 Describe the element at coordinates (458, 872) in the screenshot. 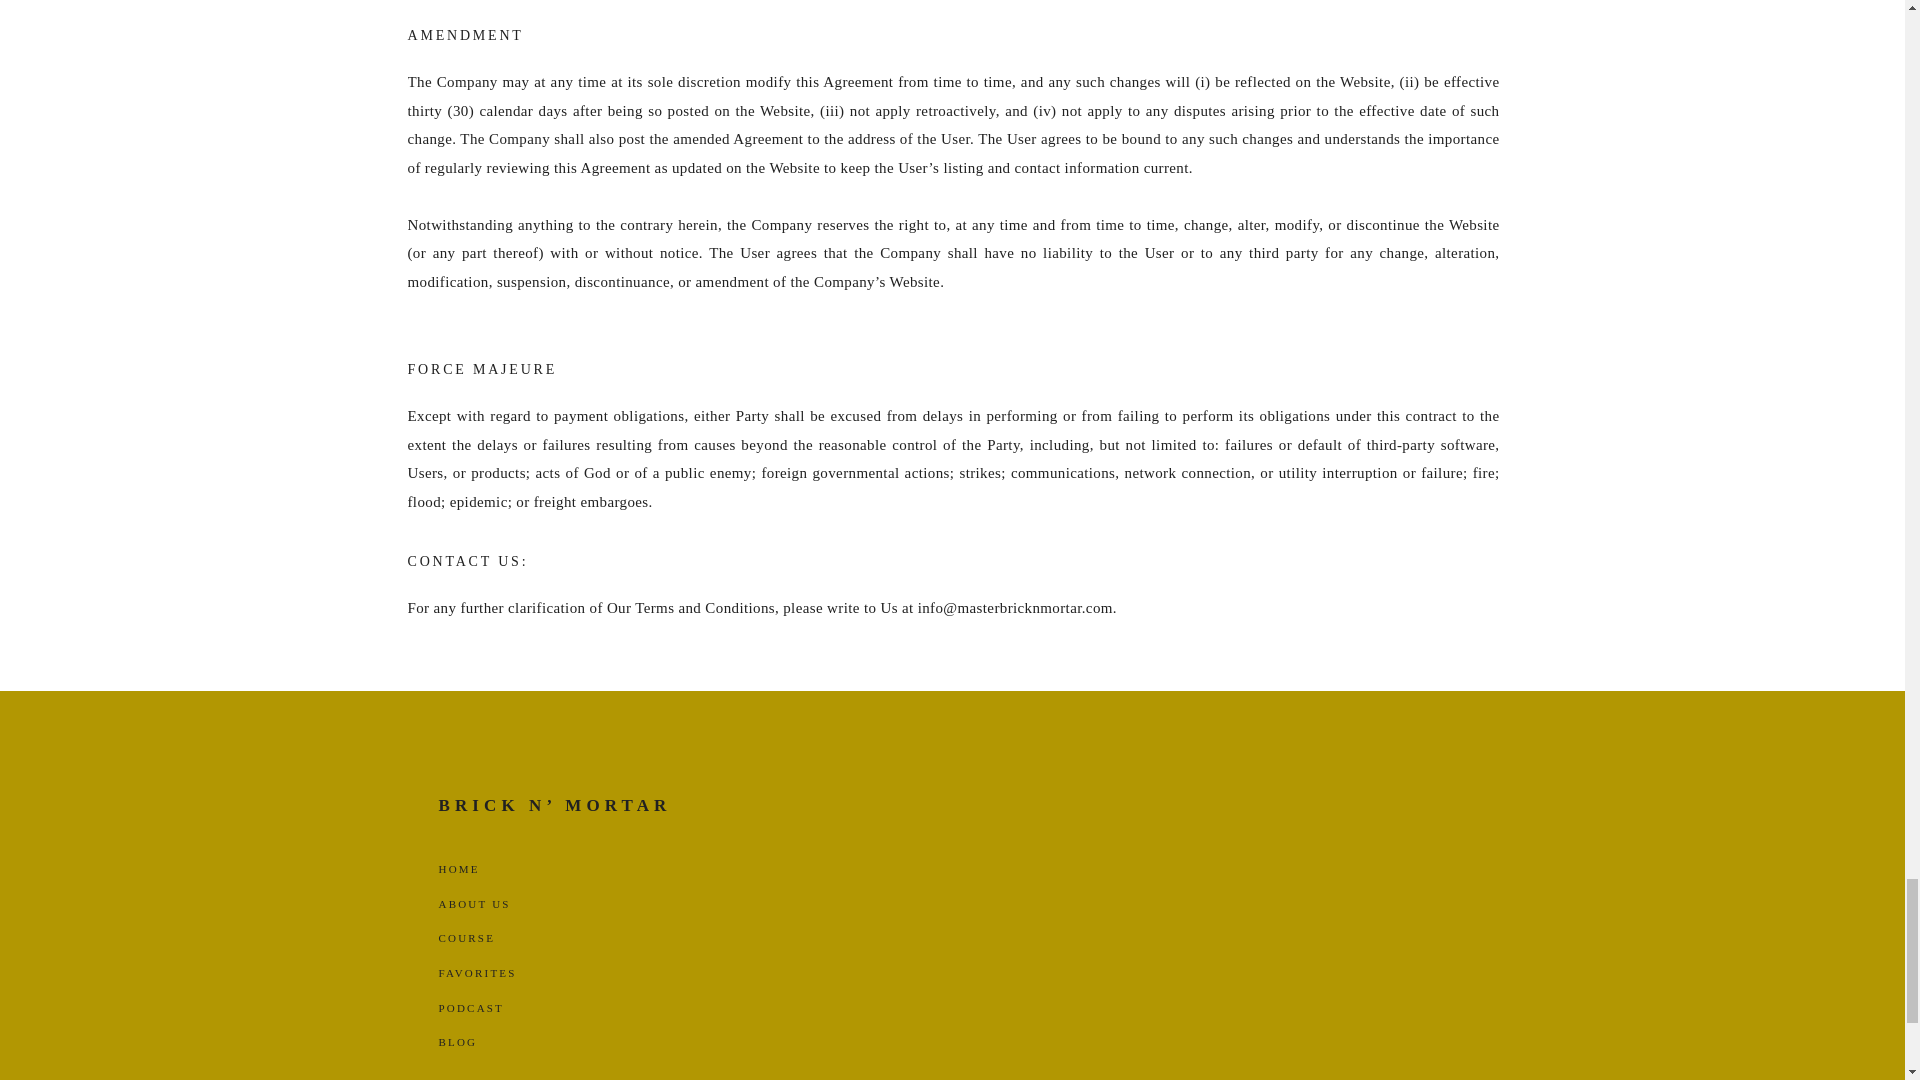

I see `HOME` at that location.